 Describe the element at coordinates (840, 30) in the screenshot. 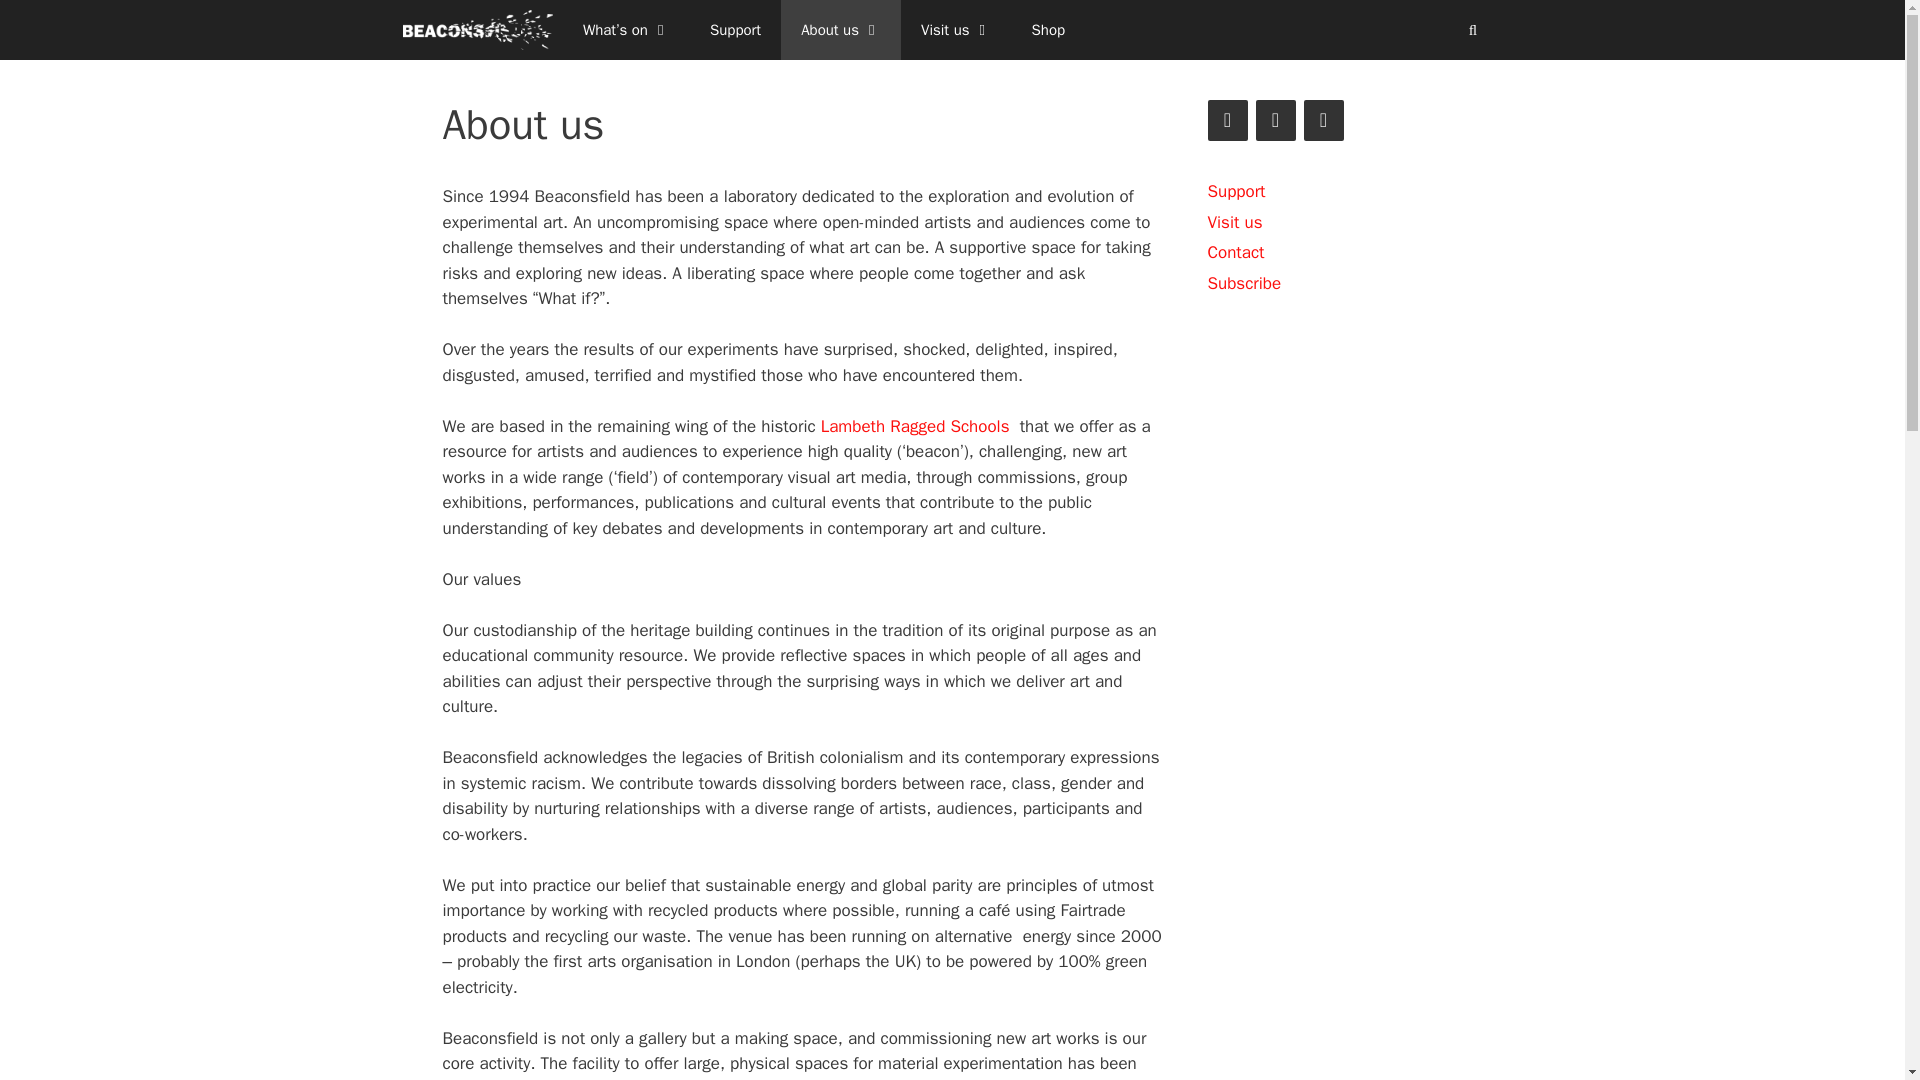

I see `About us` at that location.